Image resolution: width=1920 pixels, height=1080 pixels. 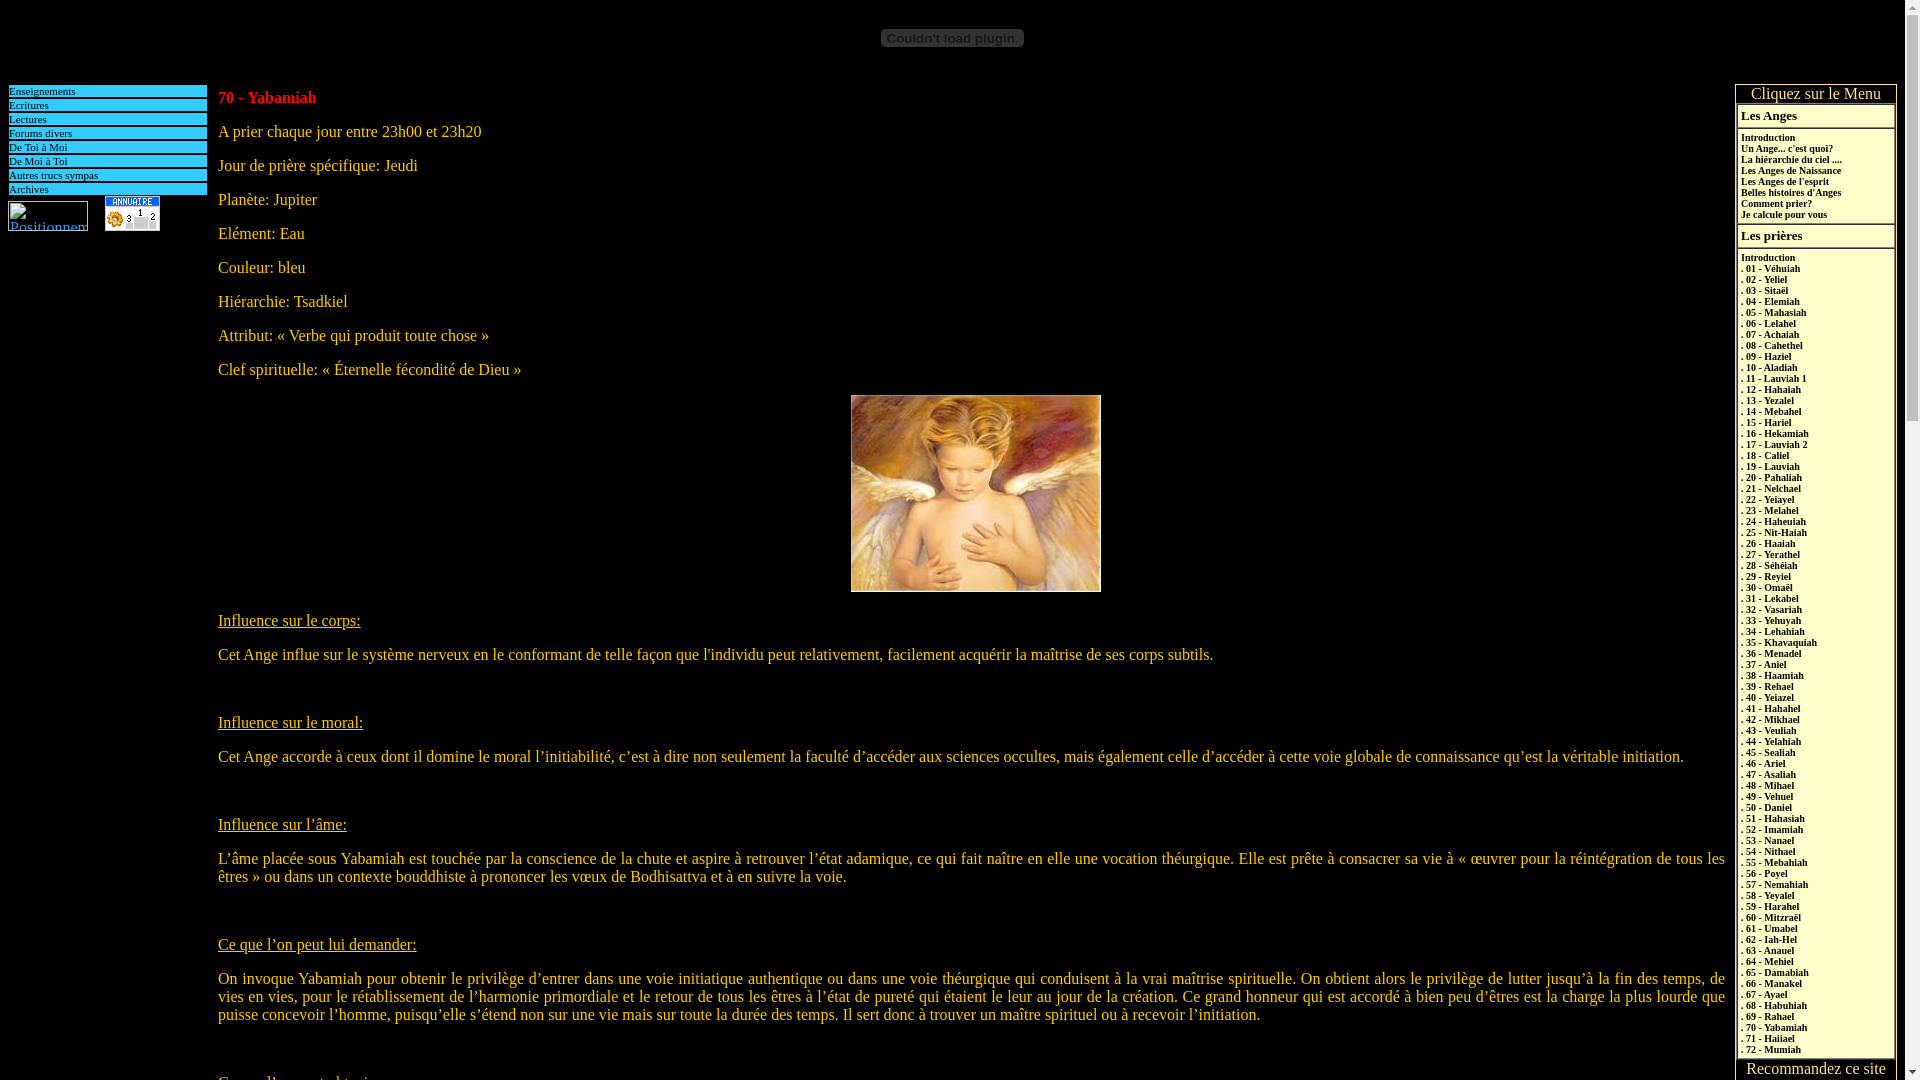 I want to click on . 14 - Mebahel, so click(x=1772, y=412).